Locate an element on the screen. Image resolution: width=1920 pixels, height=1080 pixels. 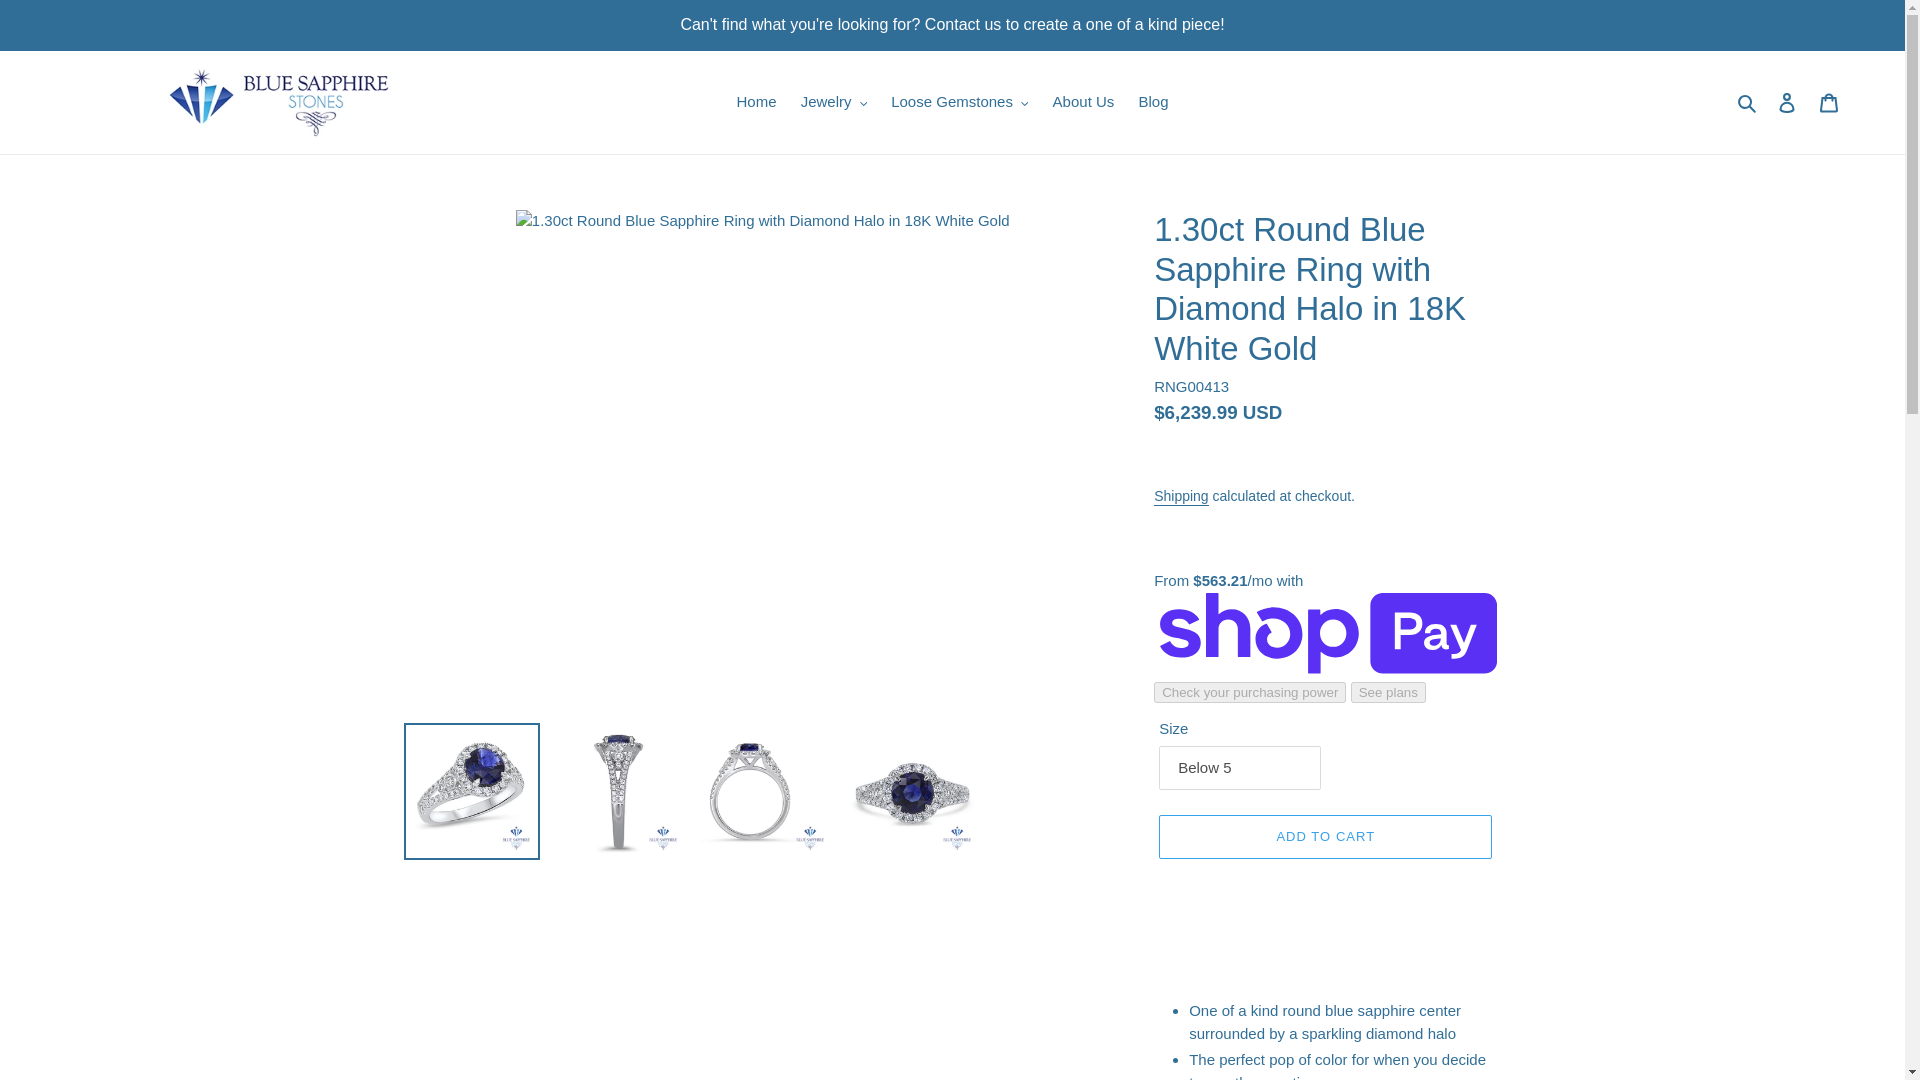
Log in is located at coordinates (1787, 102).